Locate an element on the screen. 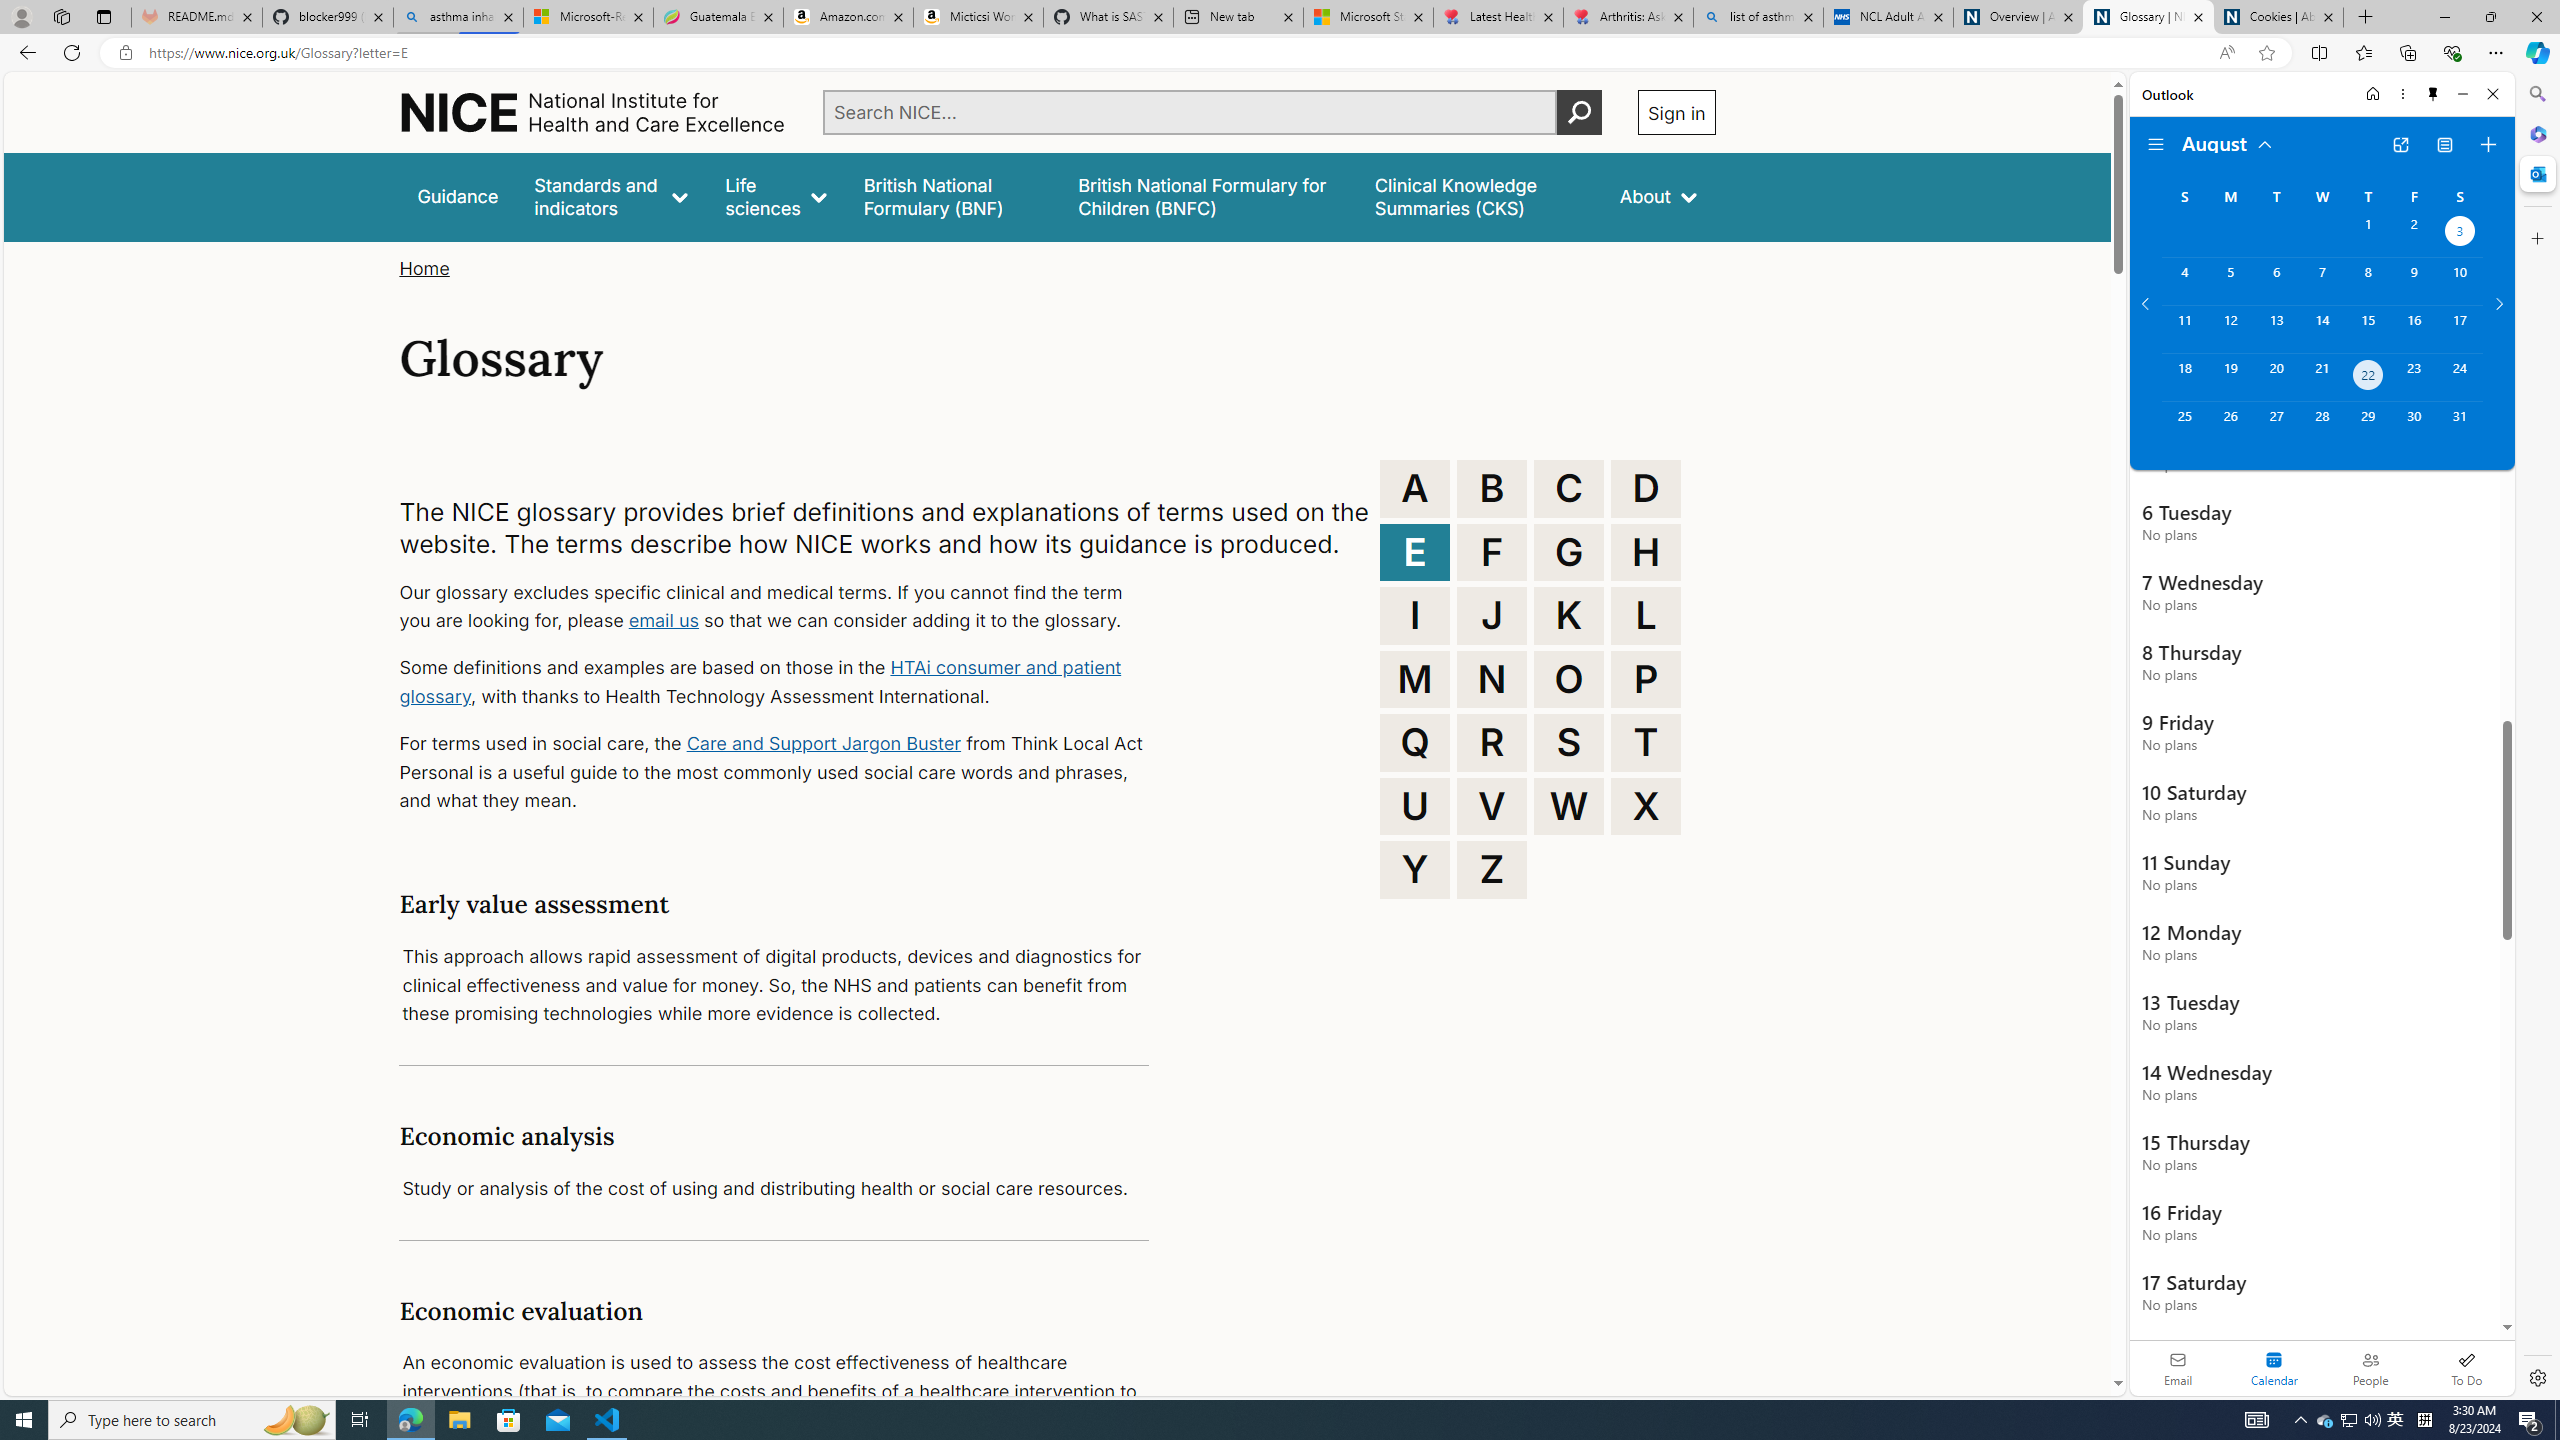 This screenshot has height=1440, width=2560. Thursday, August 15, 2024.  is located at coordinates (2368, 328).